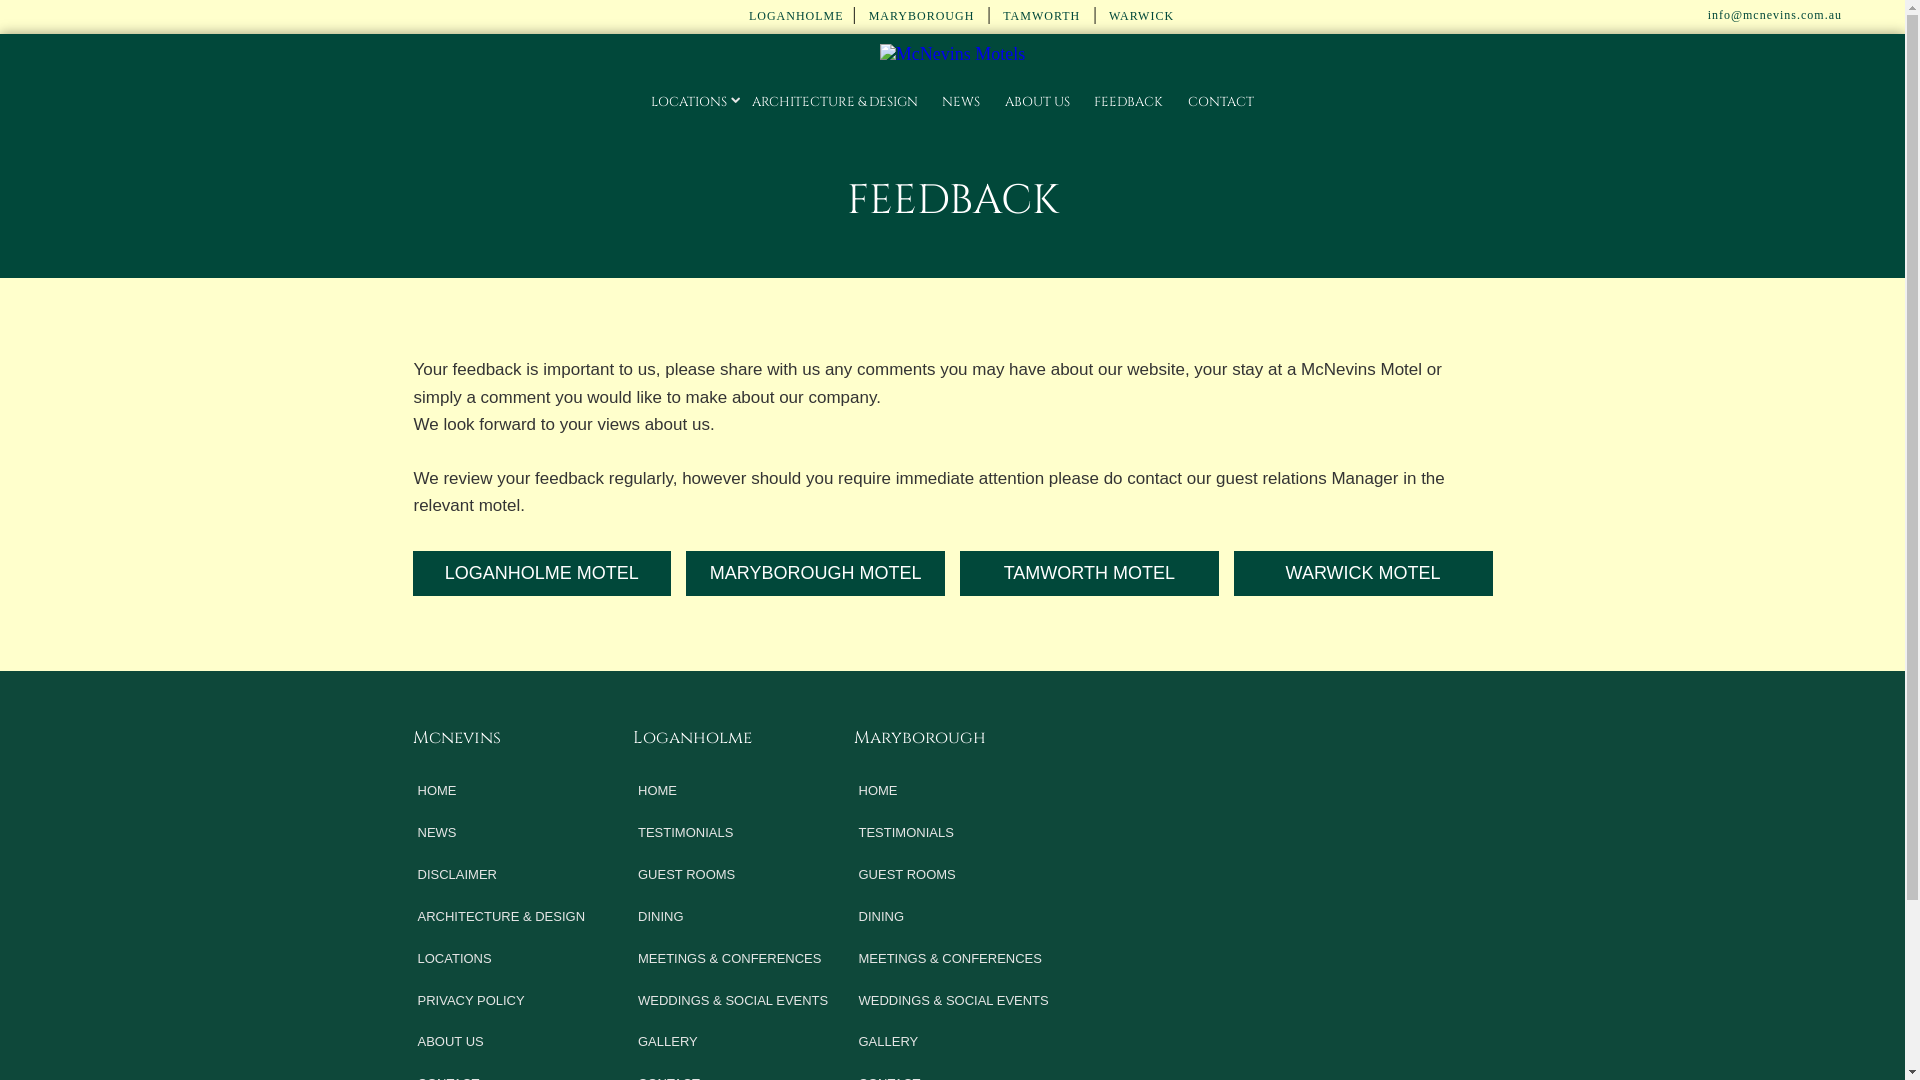 The height and width of the screenshot is (1080, 1920). I want to click on PRIVACY POLICY, so click(503, 1001).